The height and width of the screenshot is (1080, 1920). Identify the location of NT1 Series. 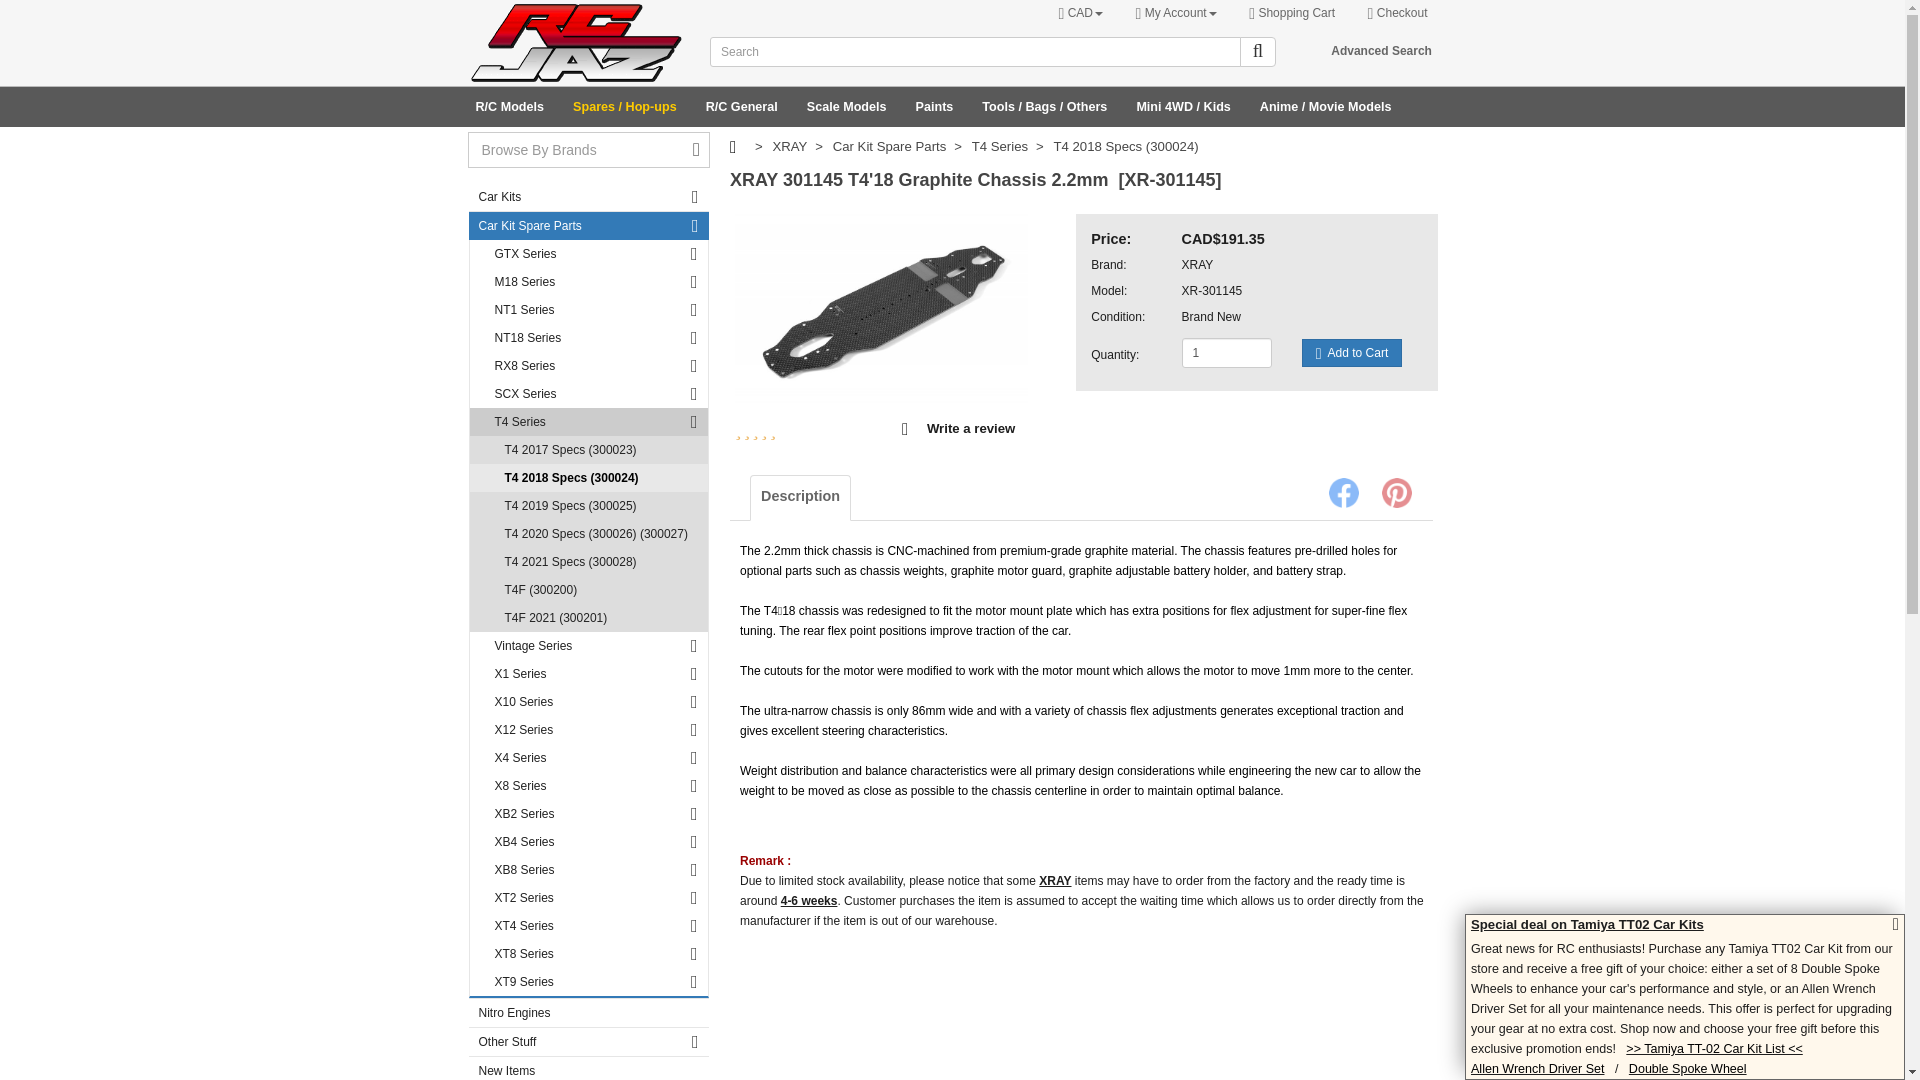
(589, 310).